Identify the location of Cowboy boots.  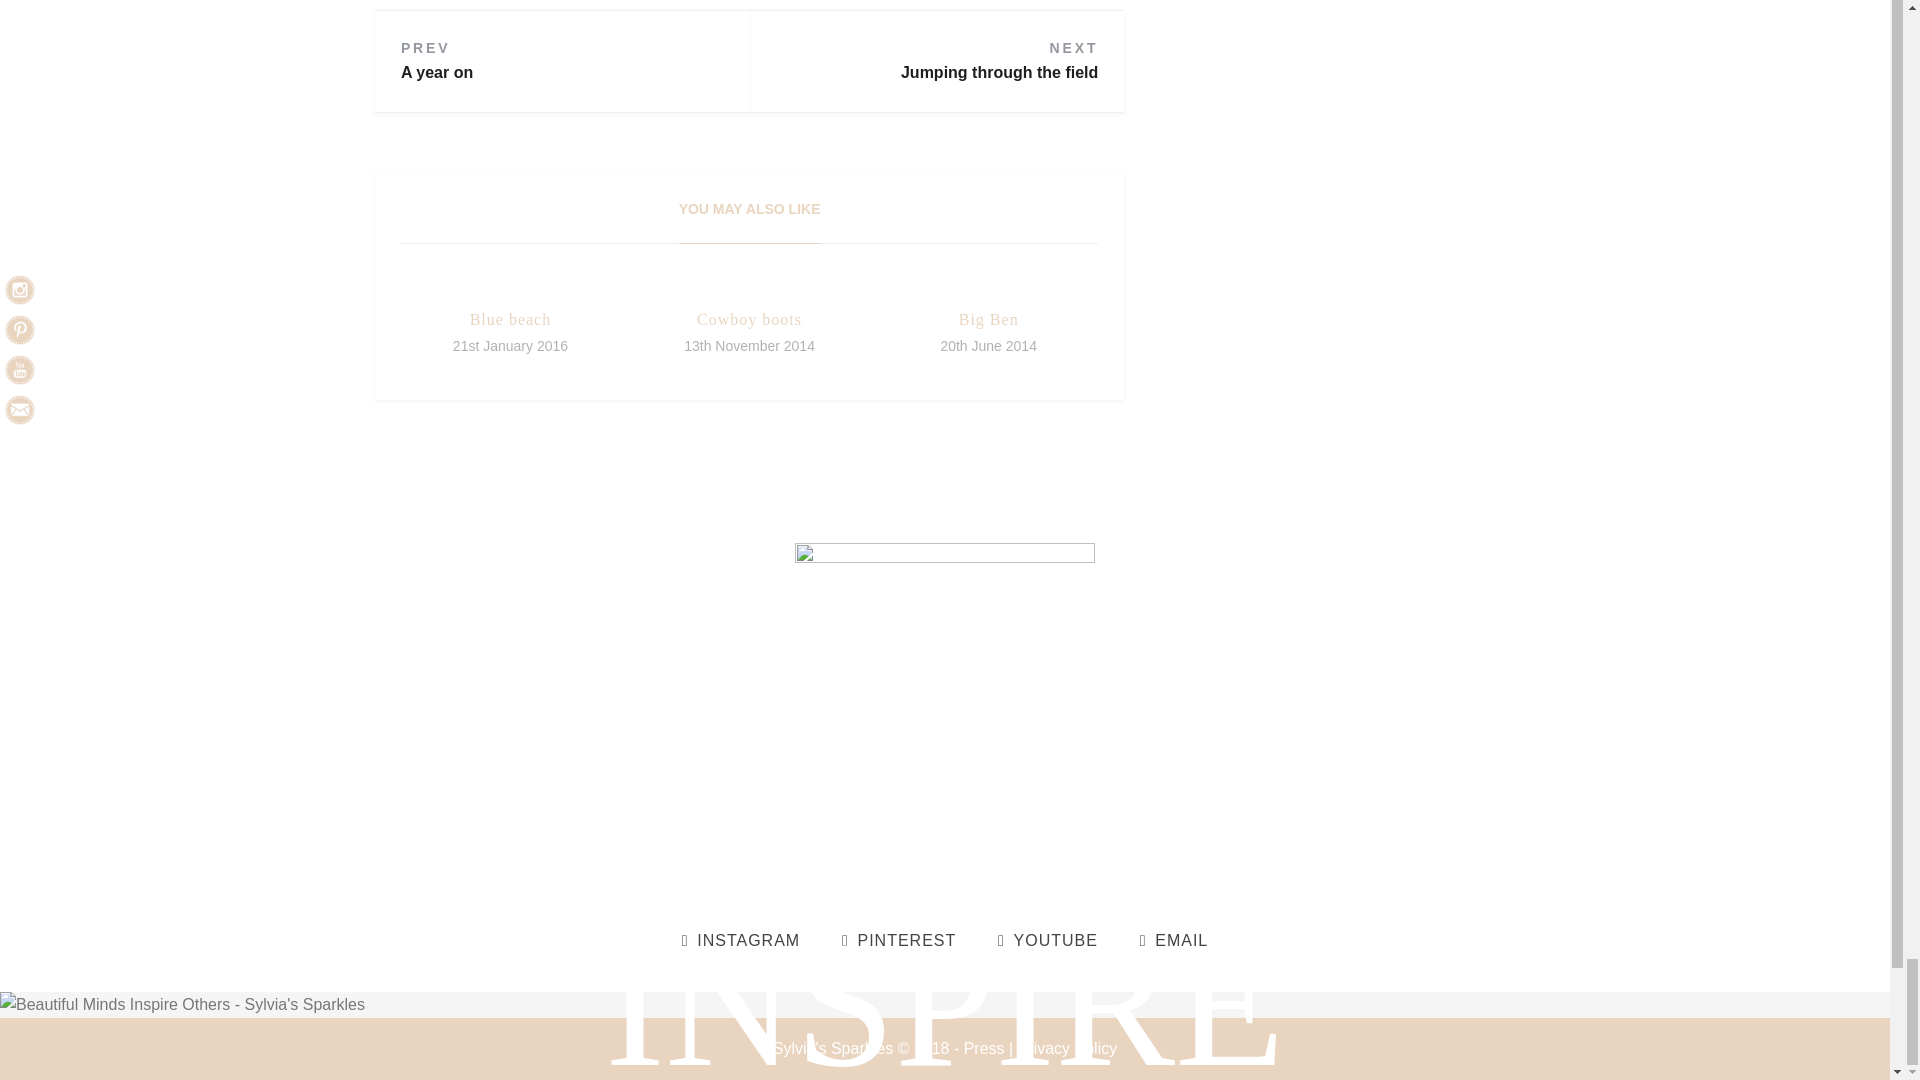
(749, 320).